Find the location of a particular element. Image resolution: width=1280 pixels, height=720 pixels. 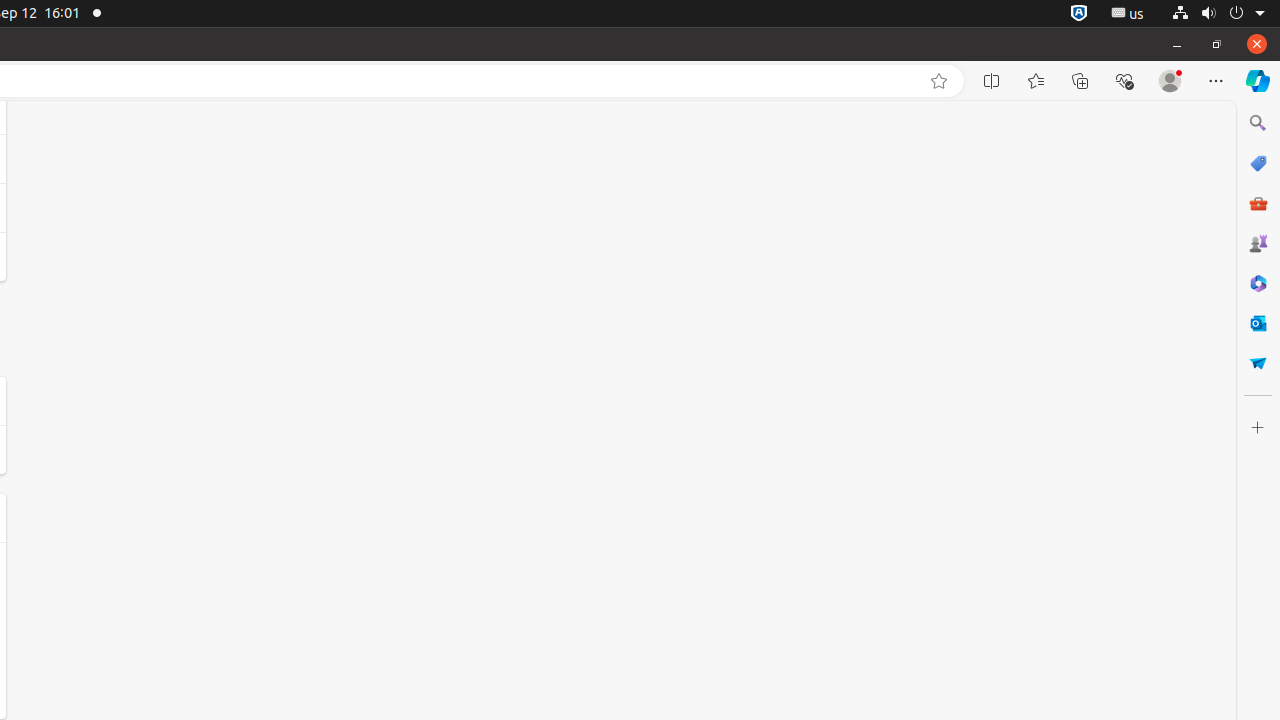

Tools is located at coordinates (1258, 202).